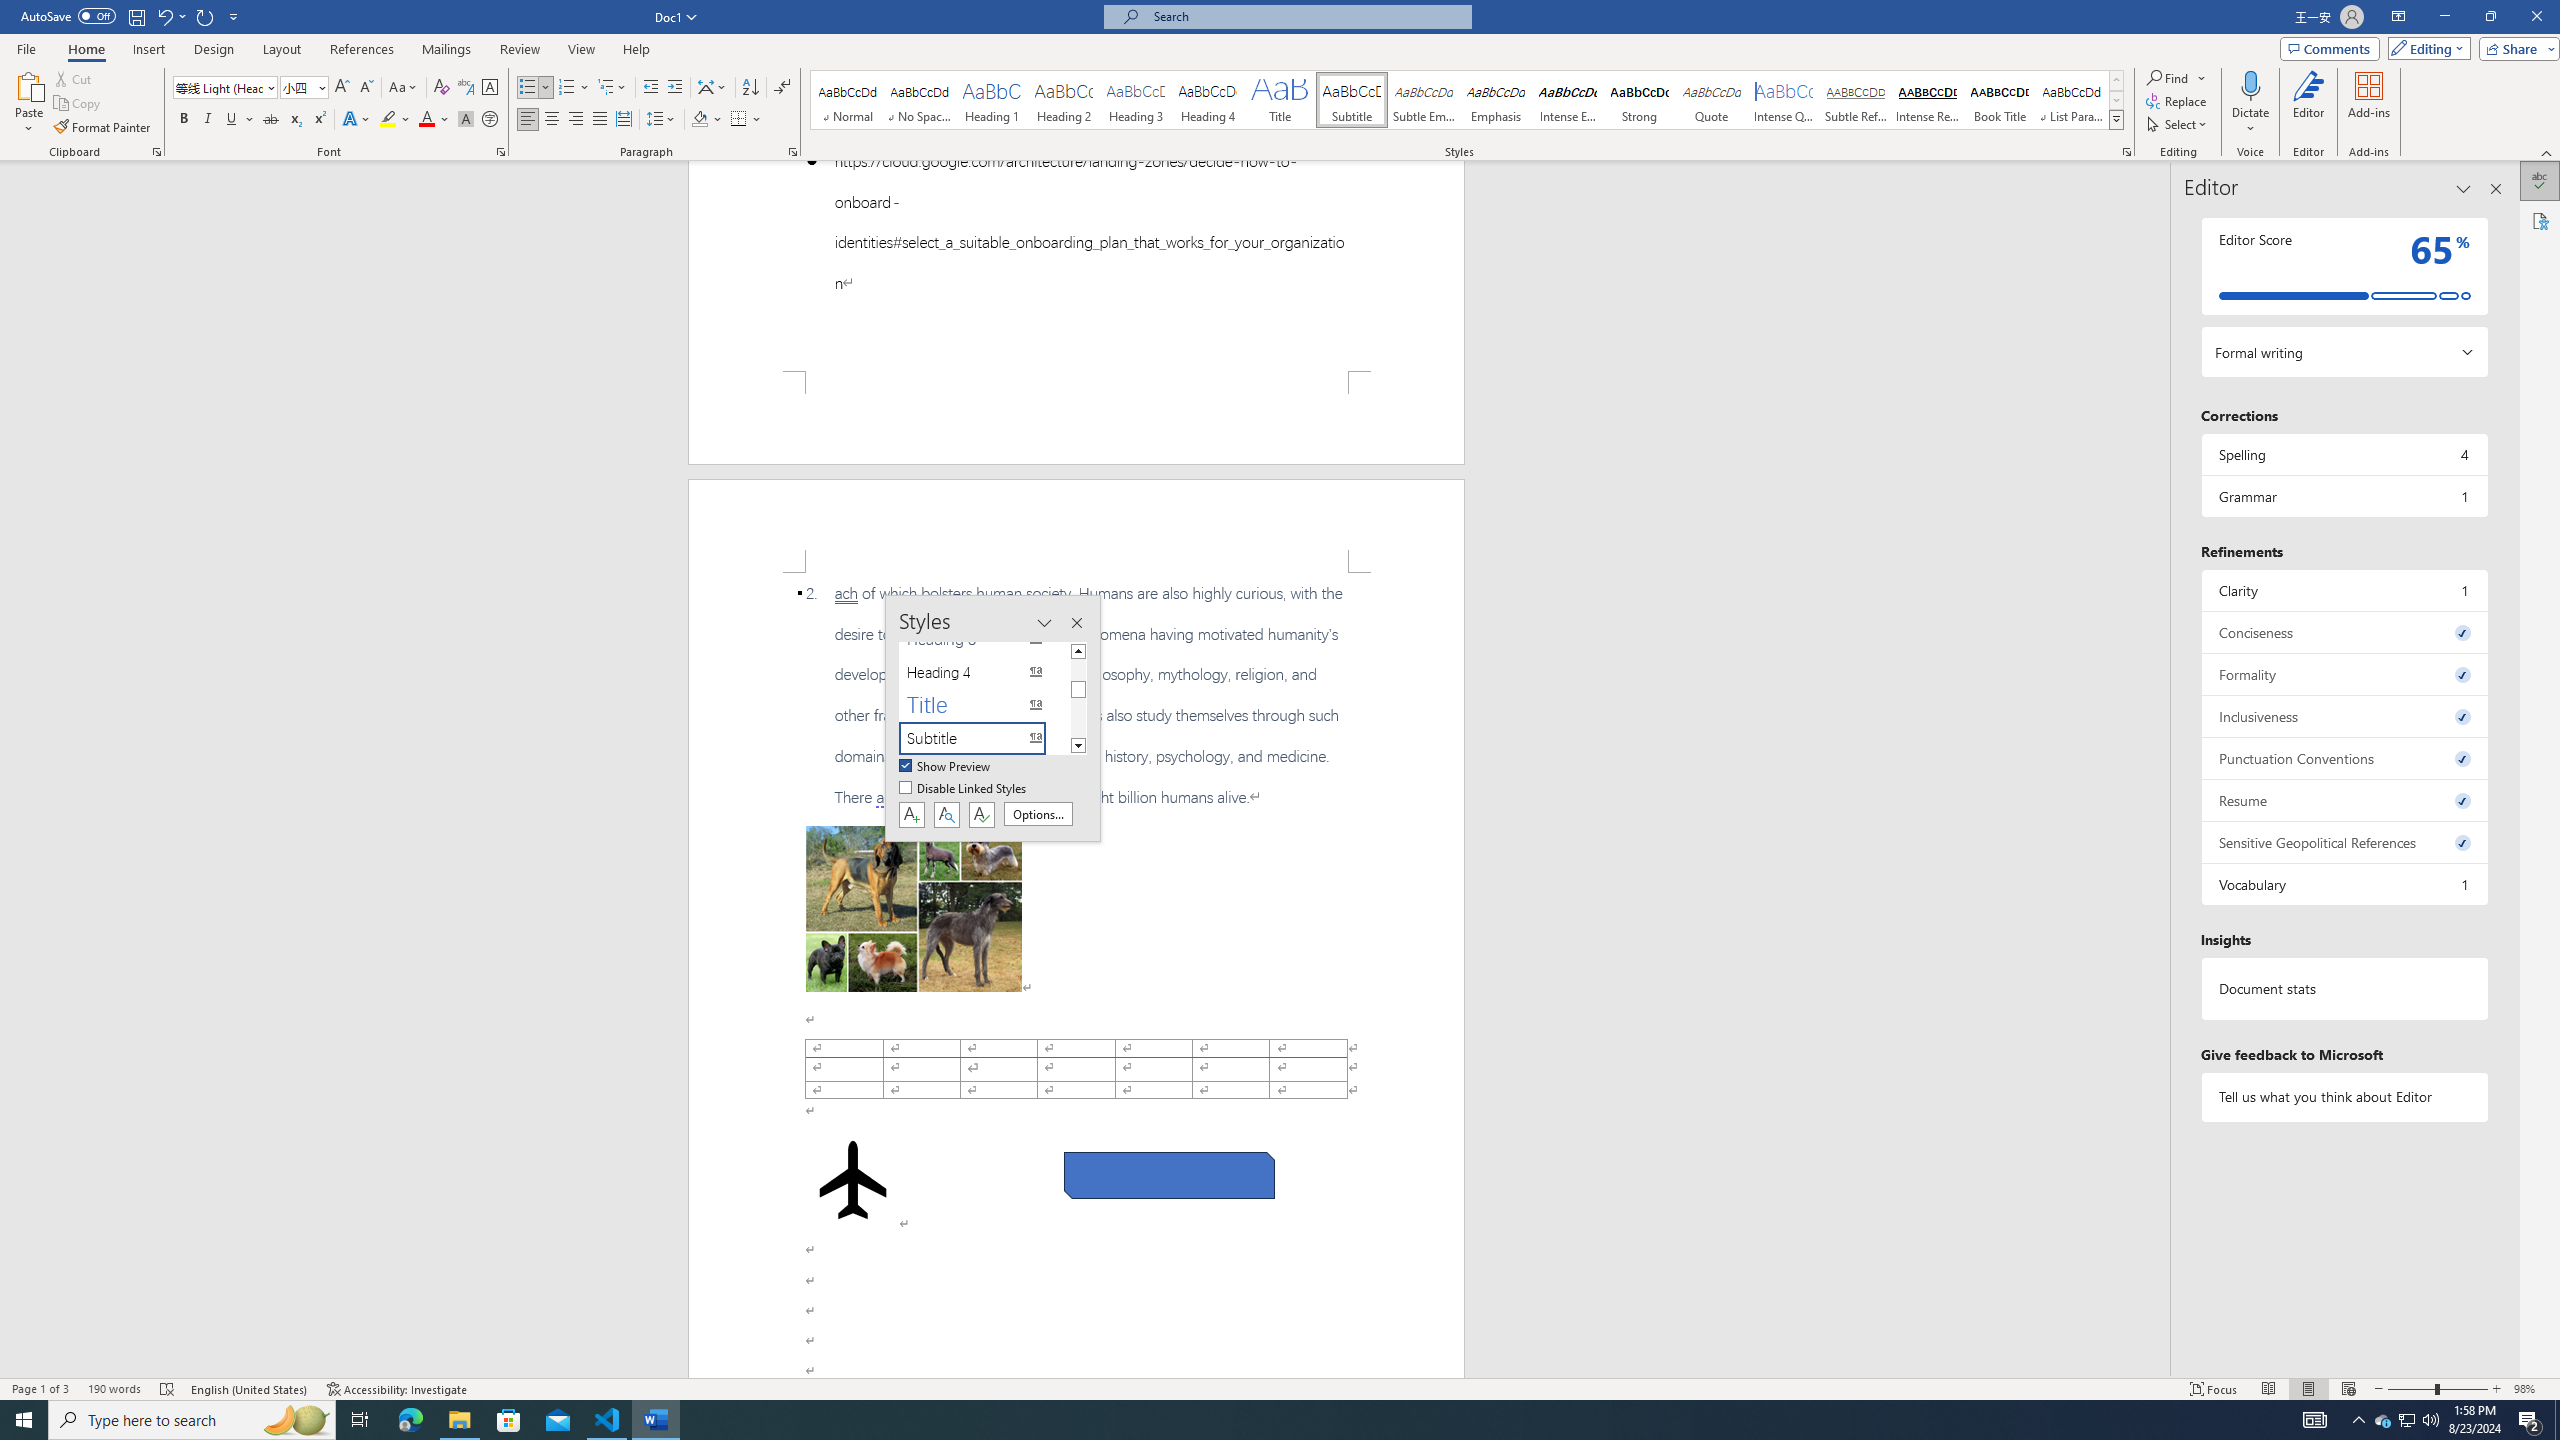  I want to click on 2., so click(1076, 695).